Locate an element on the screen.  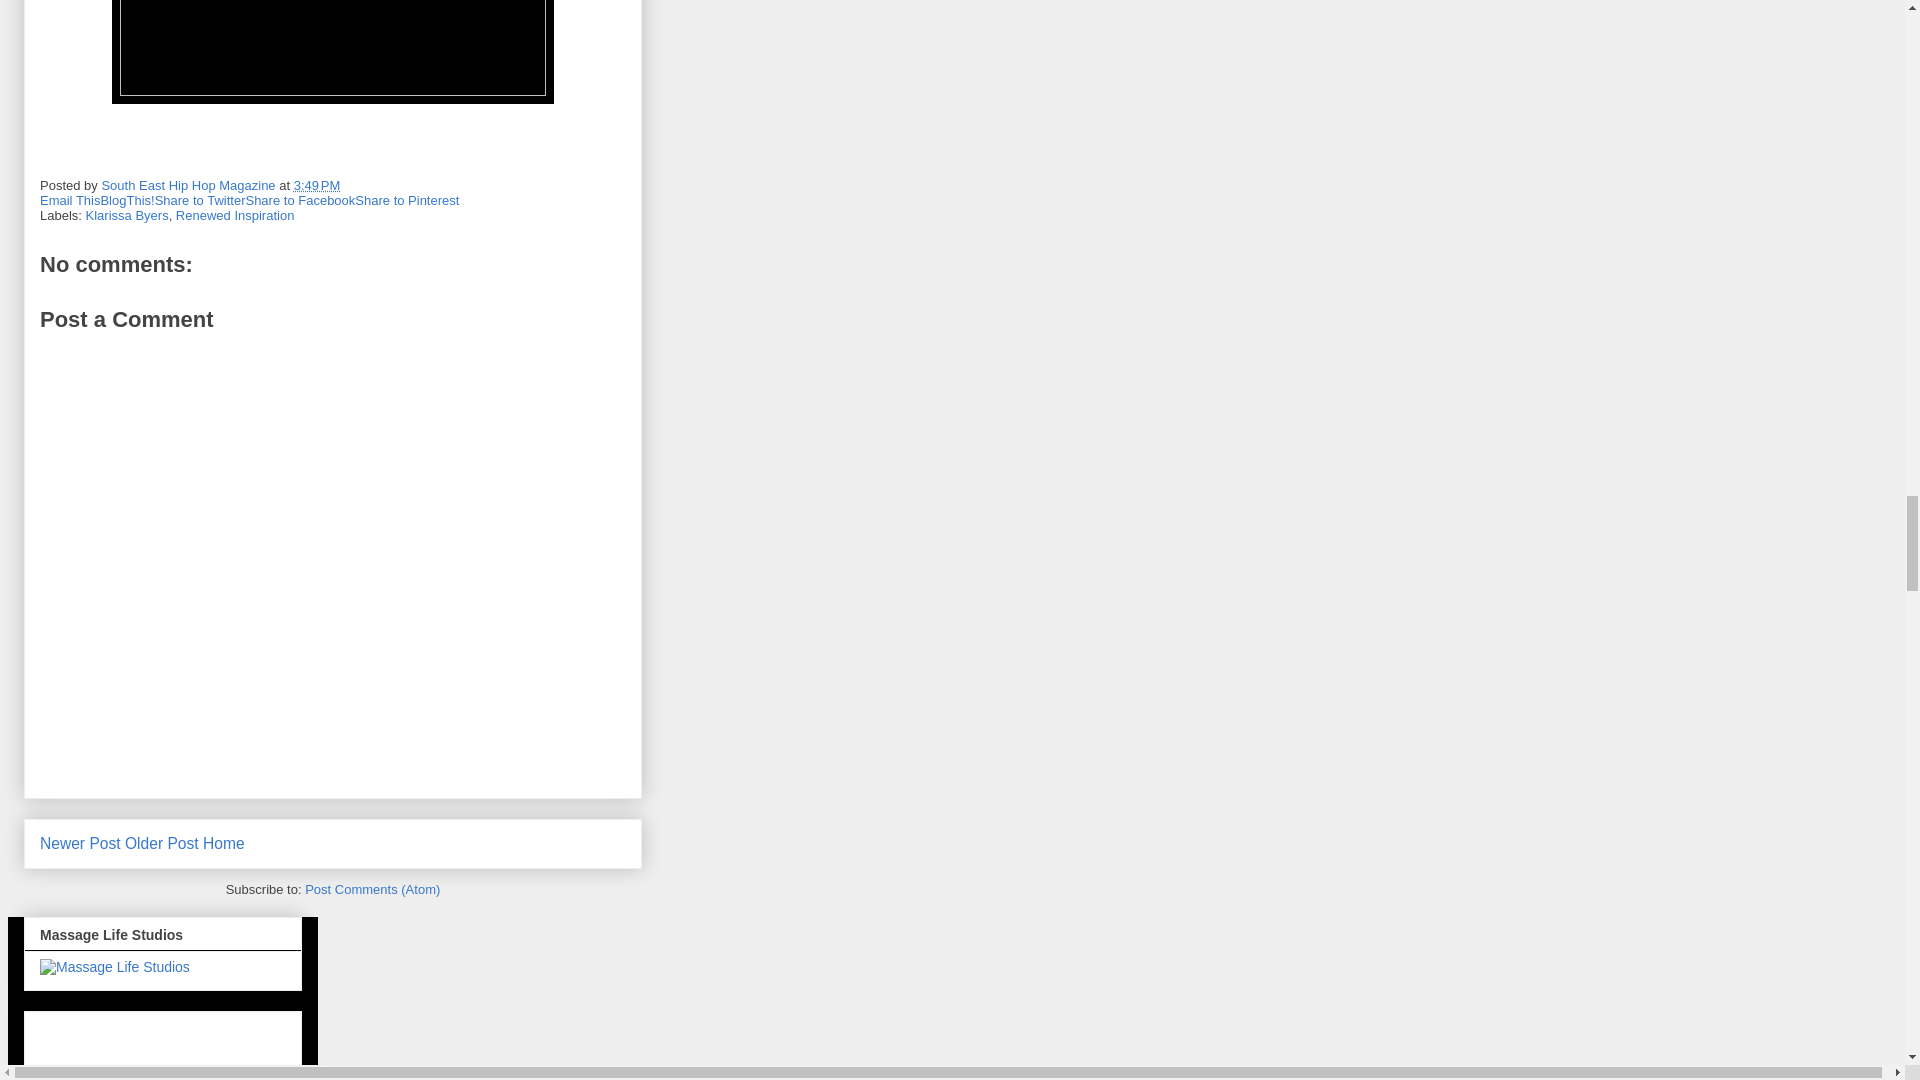
Share to Twitter is located at coordinates (200, 200).